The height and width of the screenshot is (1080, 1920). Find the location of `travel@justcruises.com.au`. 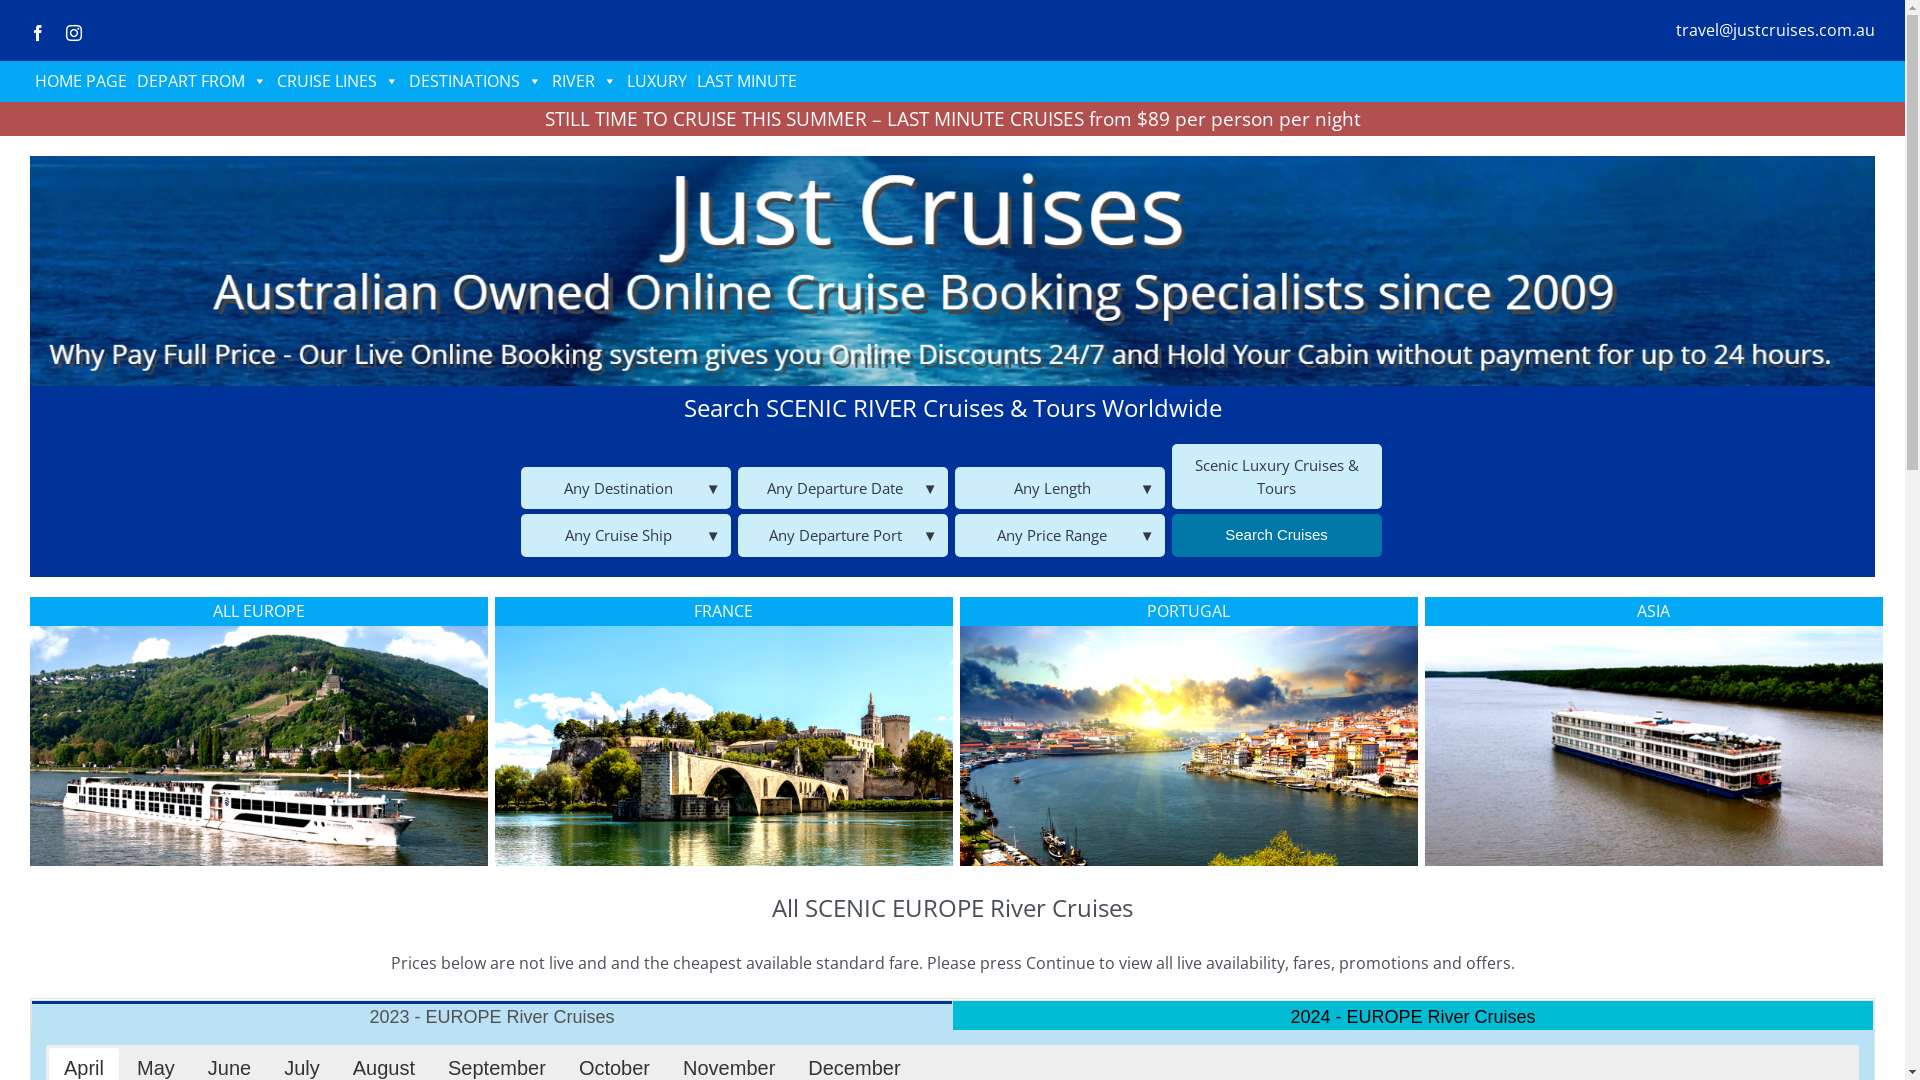

travel@justcruises.com.au is located at coordinates (1776, 30).